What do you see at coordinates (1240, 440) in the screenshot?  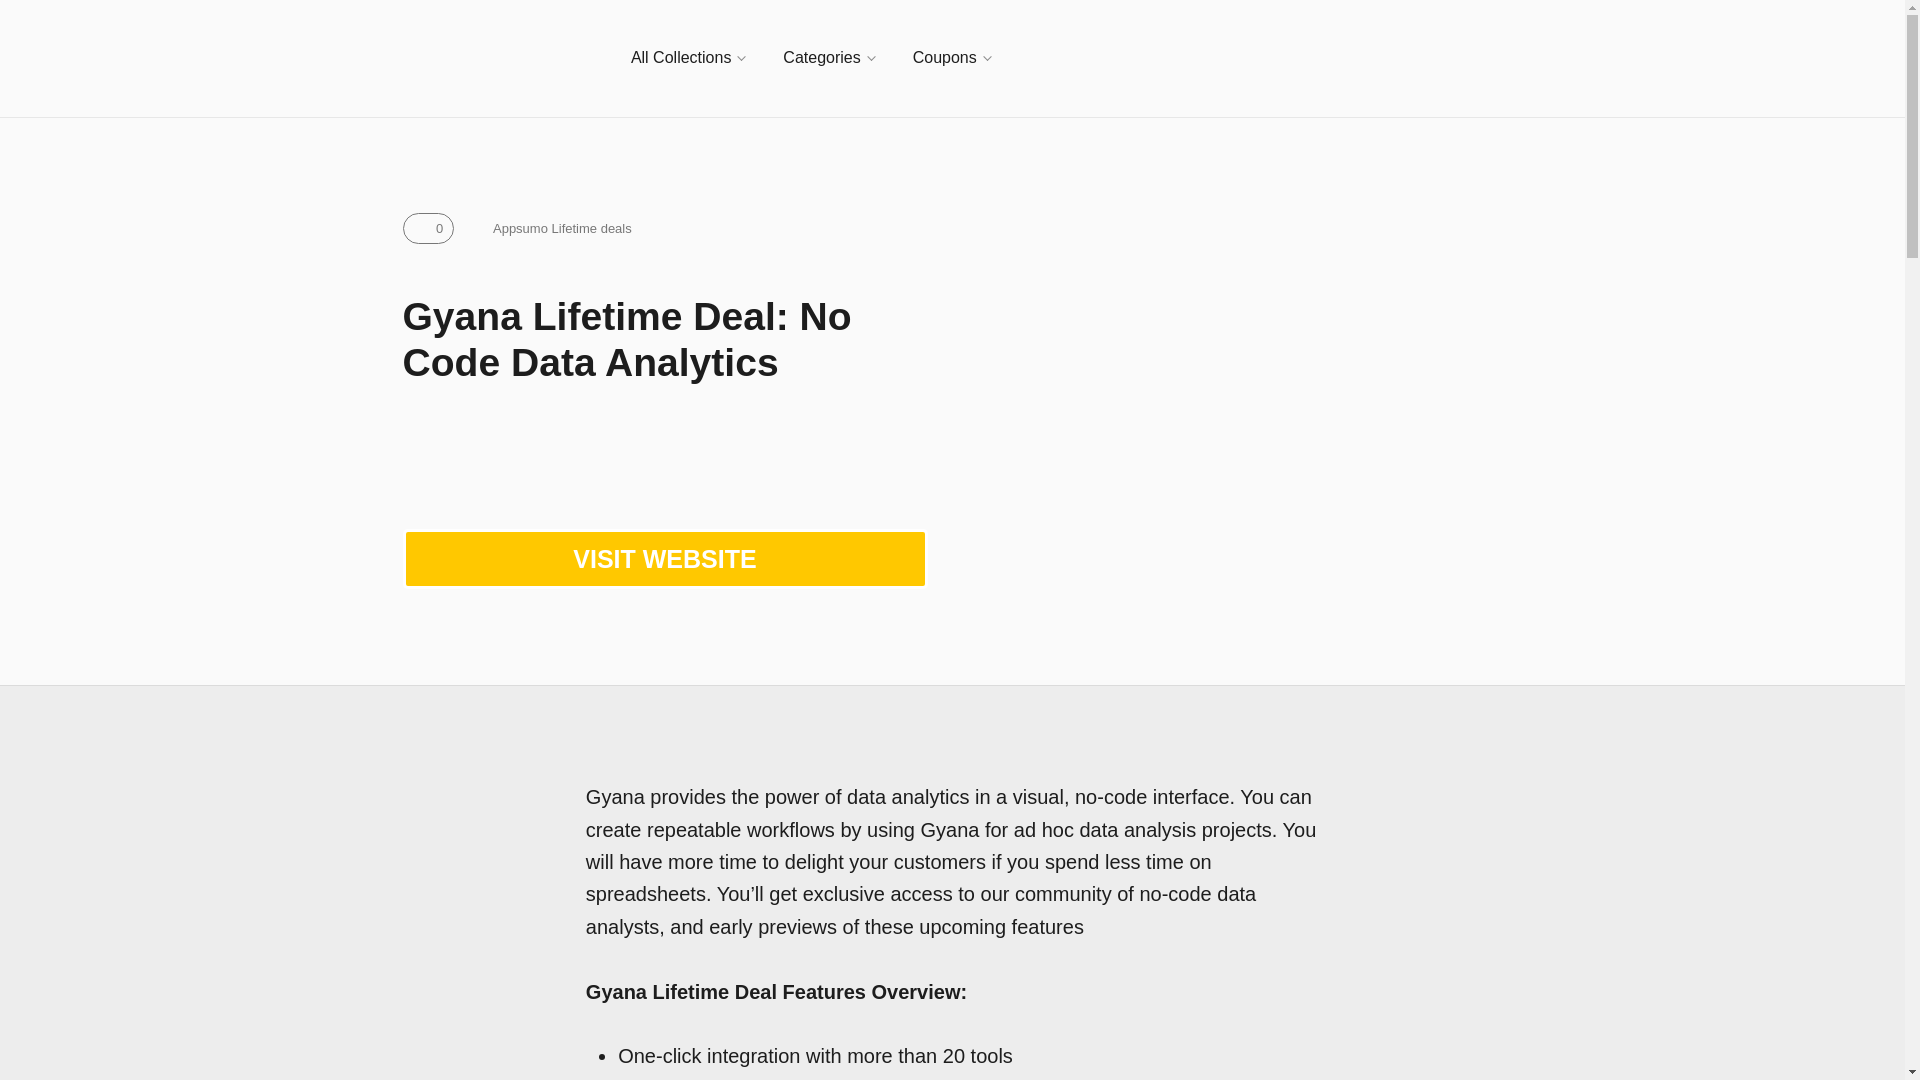 I see `Gyana Lifetime Deal: No Code Data Analytics` at bounding box center [1240, 440].